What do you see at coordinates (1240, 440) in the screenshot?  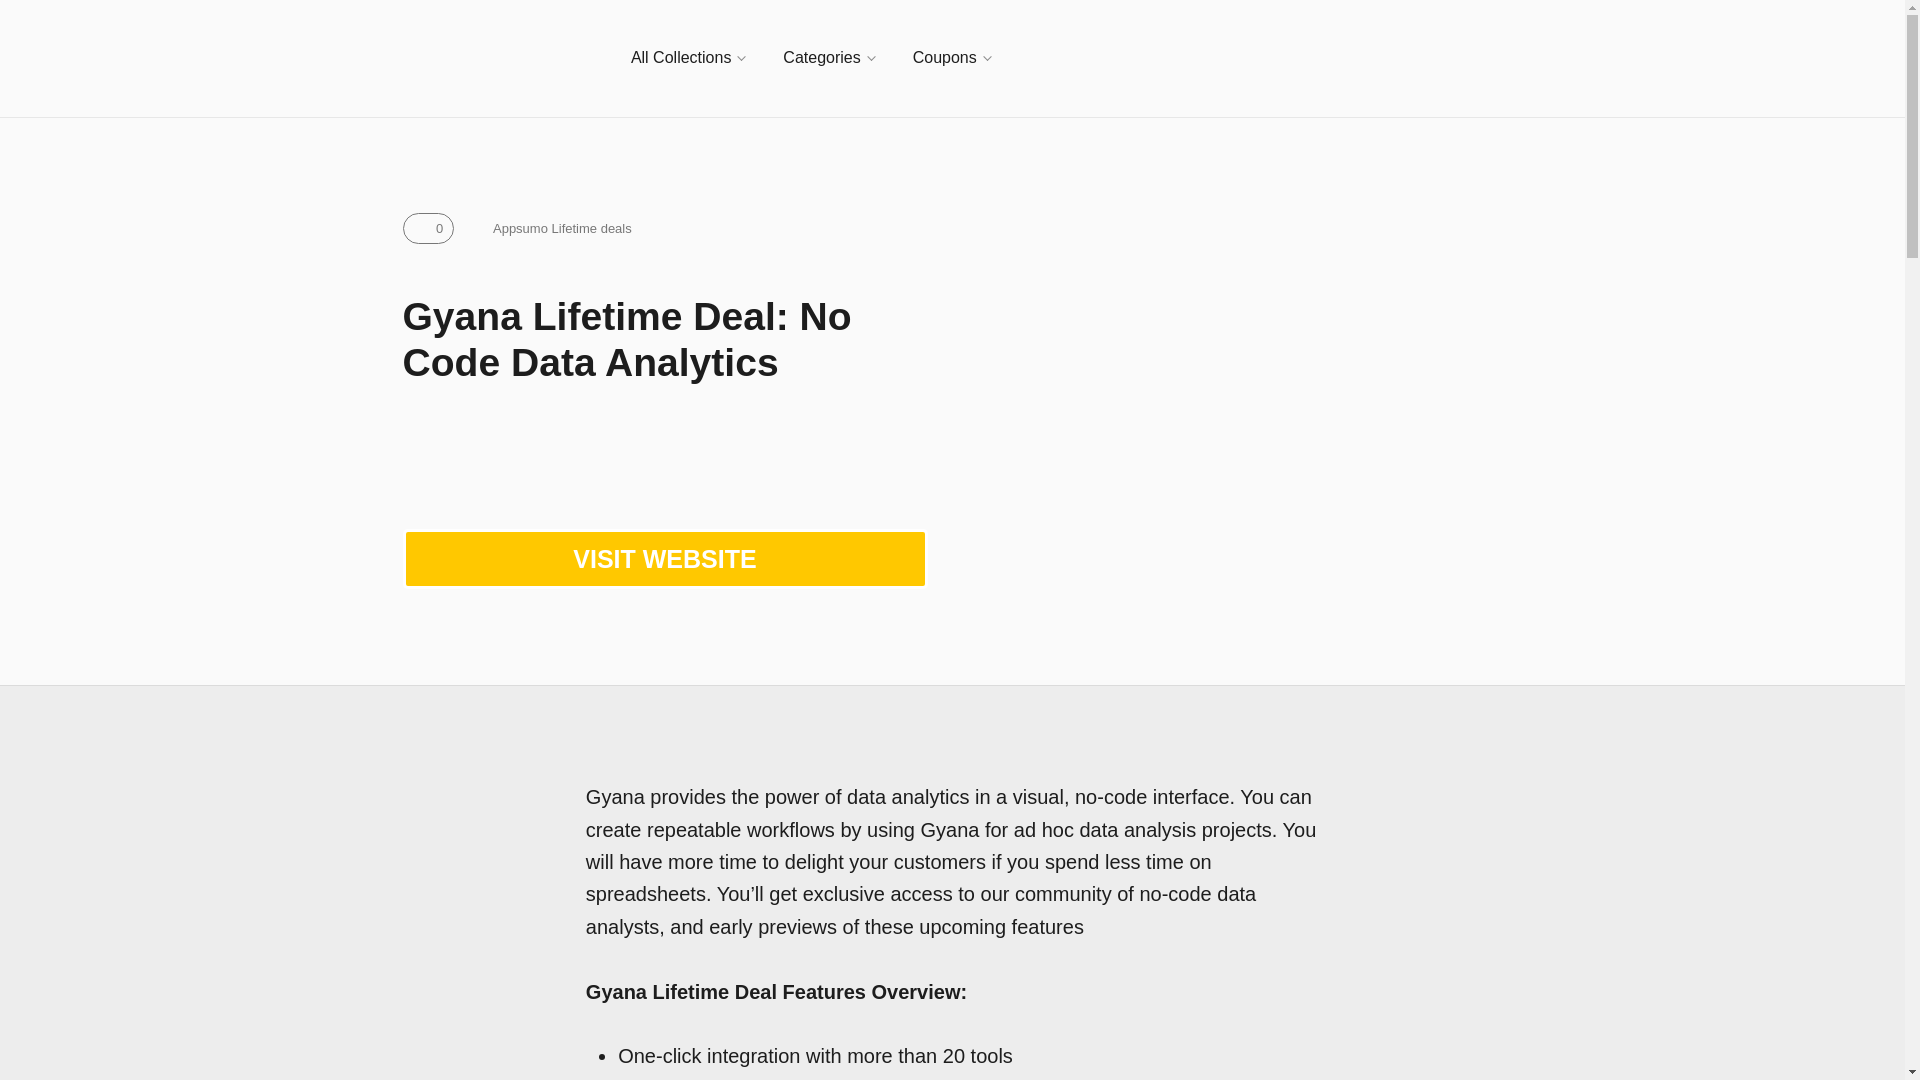 I see `Gyana Lifetime Deal: No Code Data Analytics` at bounding box center [1240, 440].